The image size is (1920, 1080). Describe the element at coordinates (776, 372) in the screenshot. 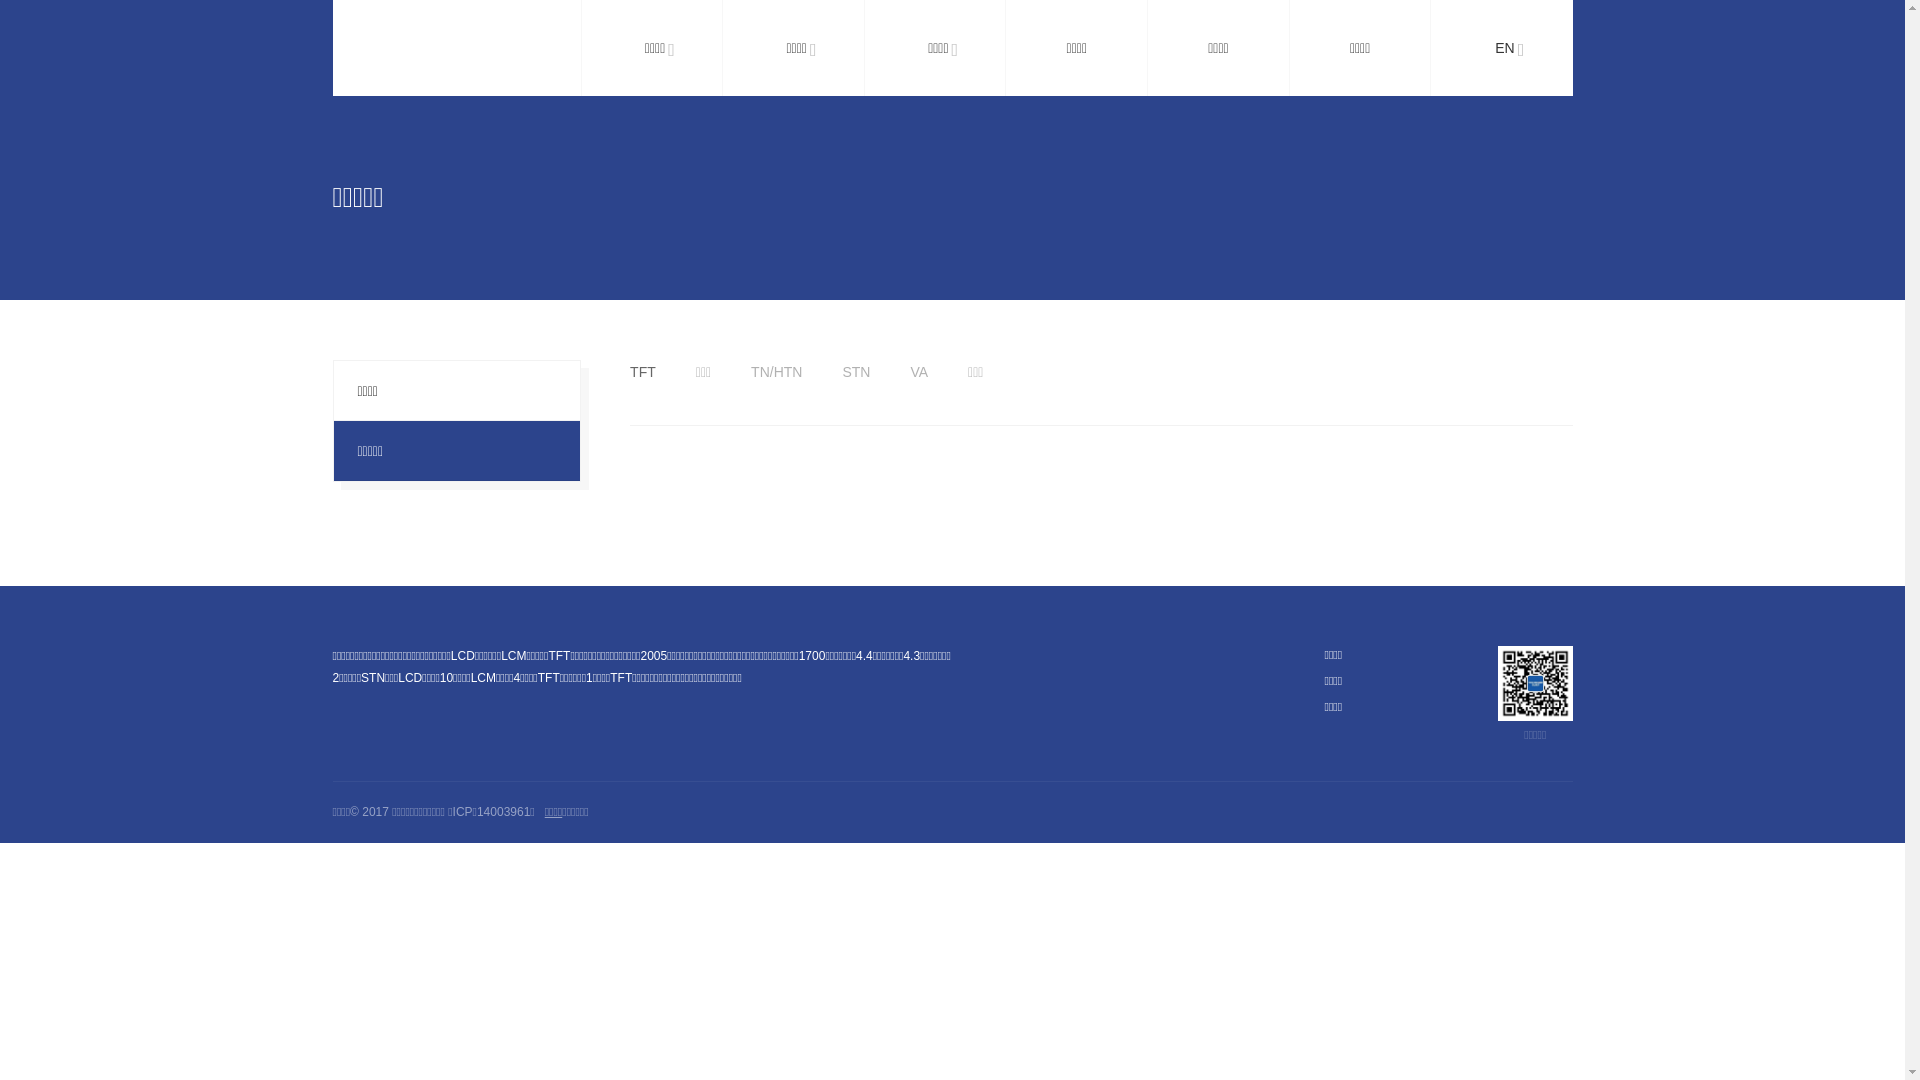

I see `TN/HTN` at that location.